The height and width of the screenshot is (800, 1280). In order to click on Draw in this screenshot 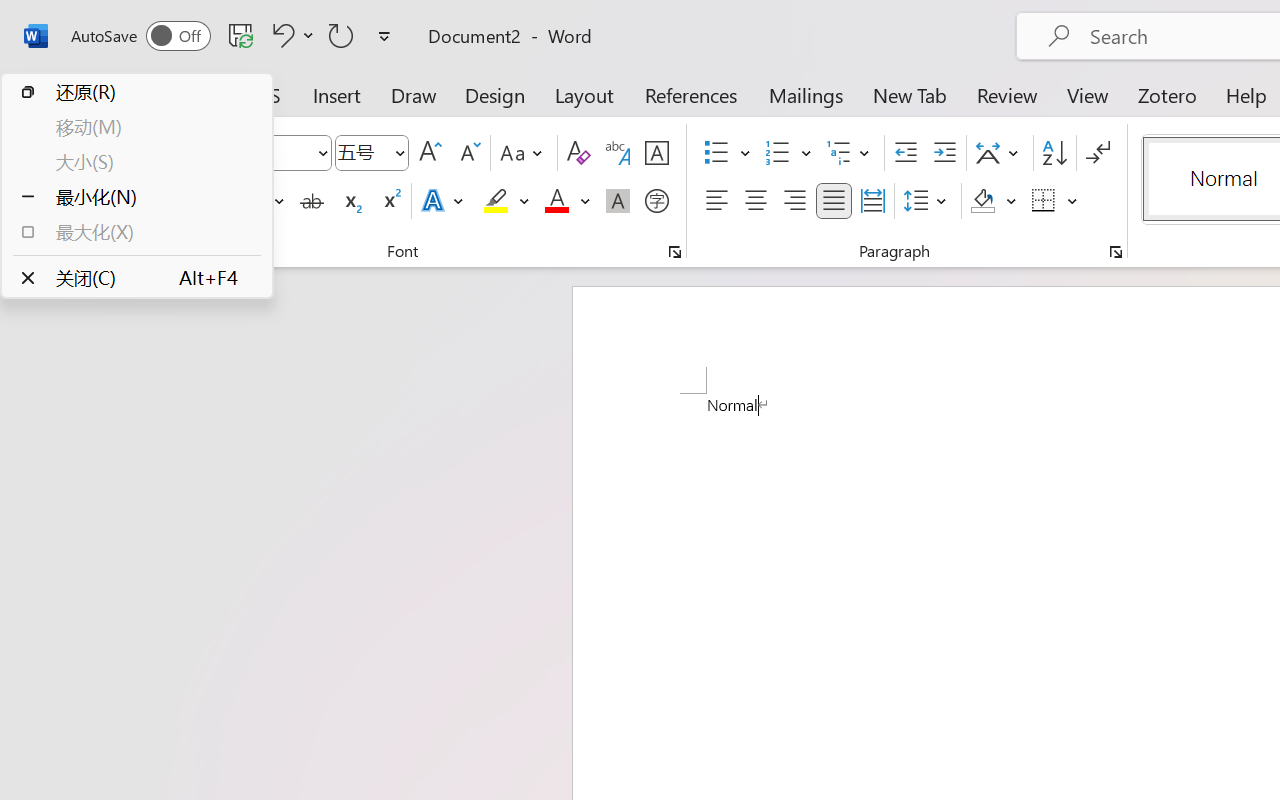, I will do `click(414, 94)`.